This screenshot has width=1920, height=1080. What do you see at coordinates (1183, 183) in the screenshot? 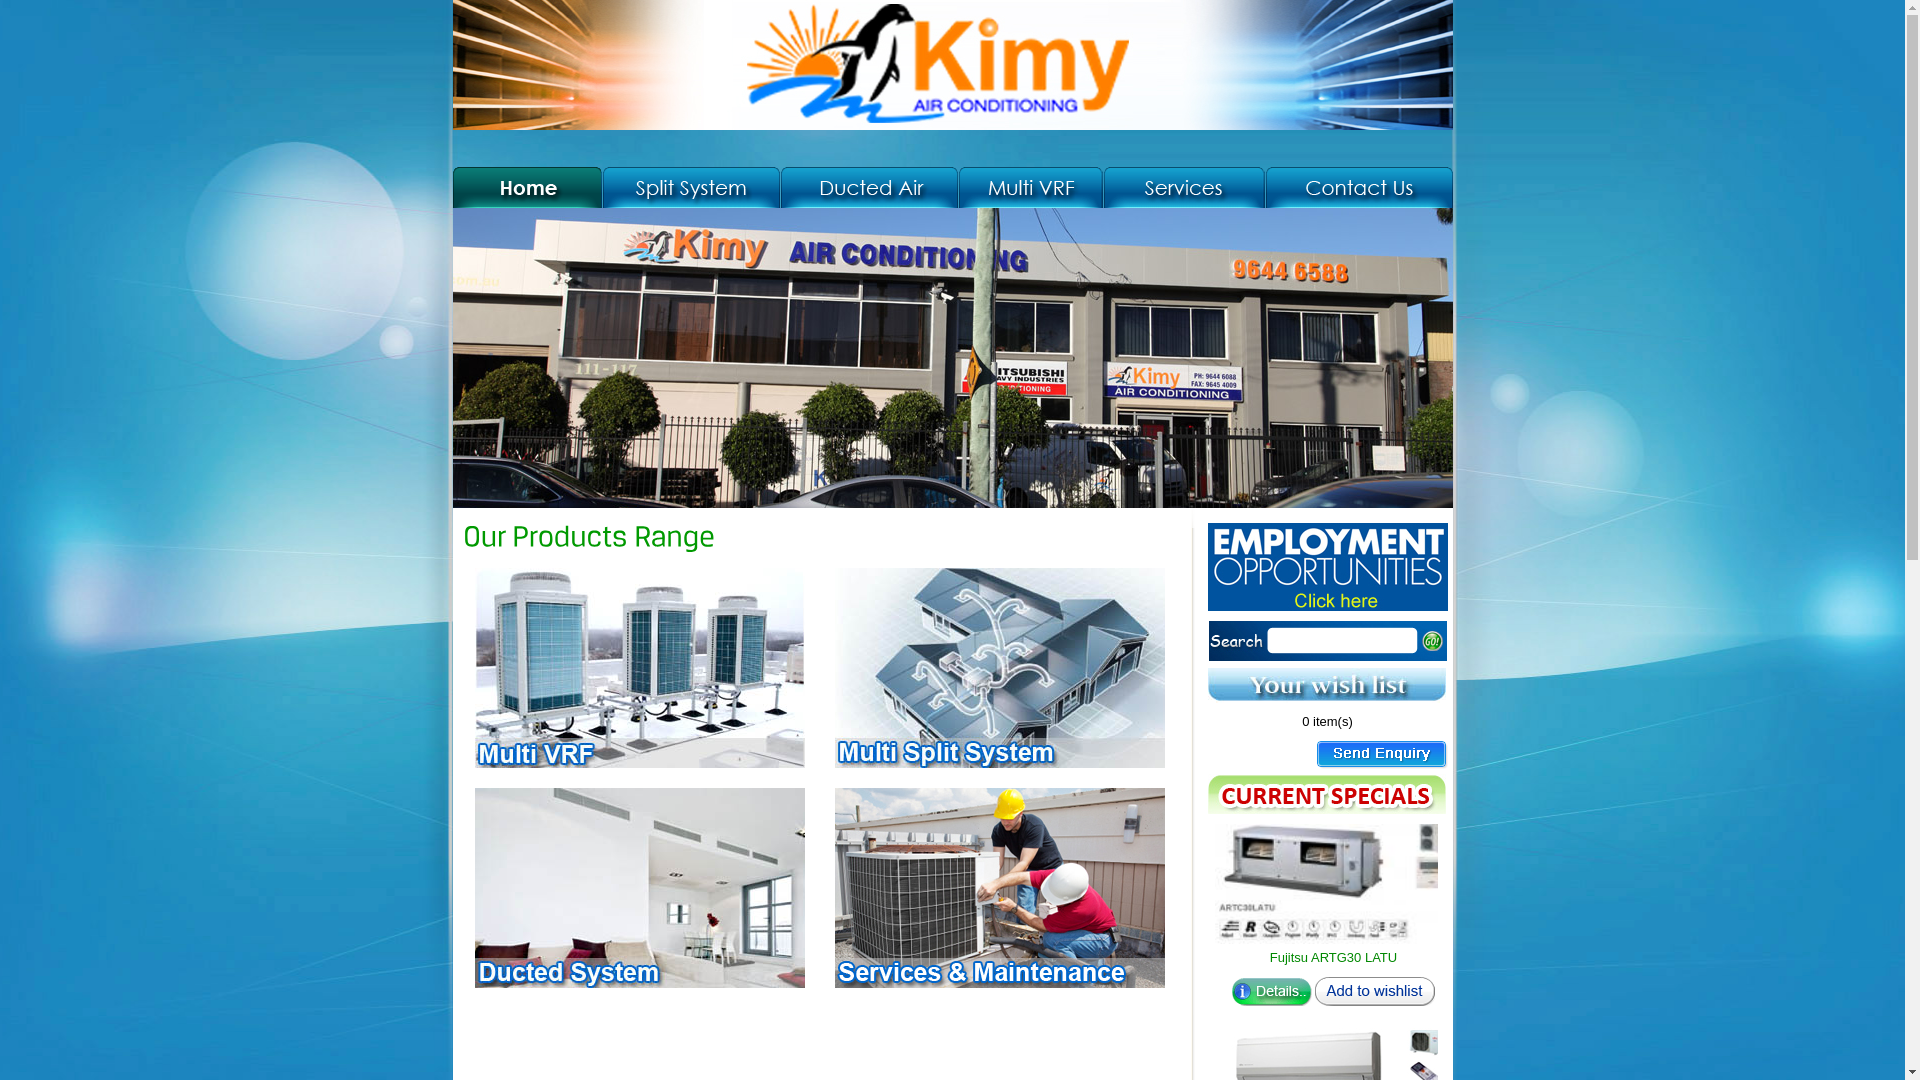
I see `Services` at bounding box center [1183, 183].